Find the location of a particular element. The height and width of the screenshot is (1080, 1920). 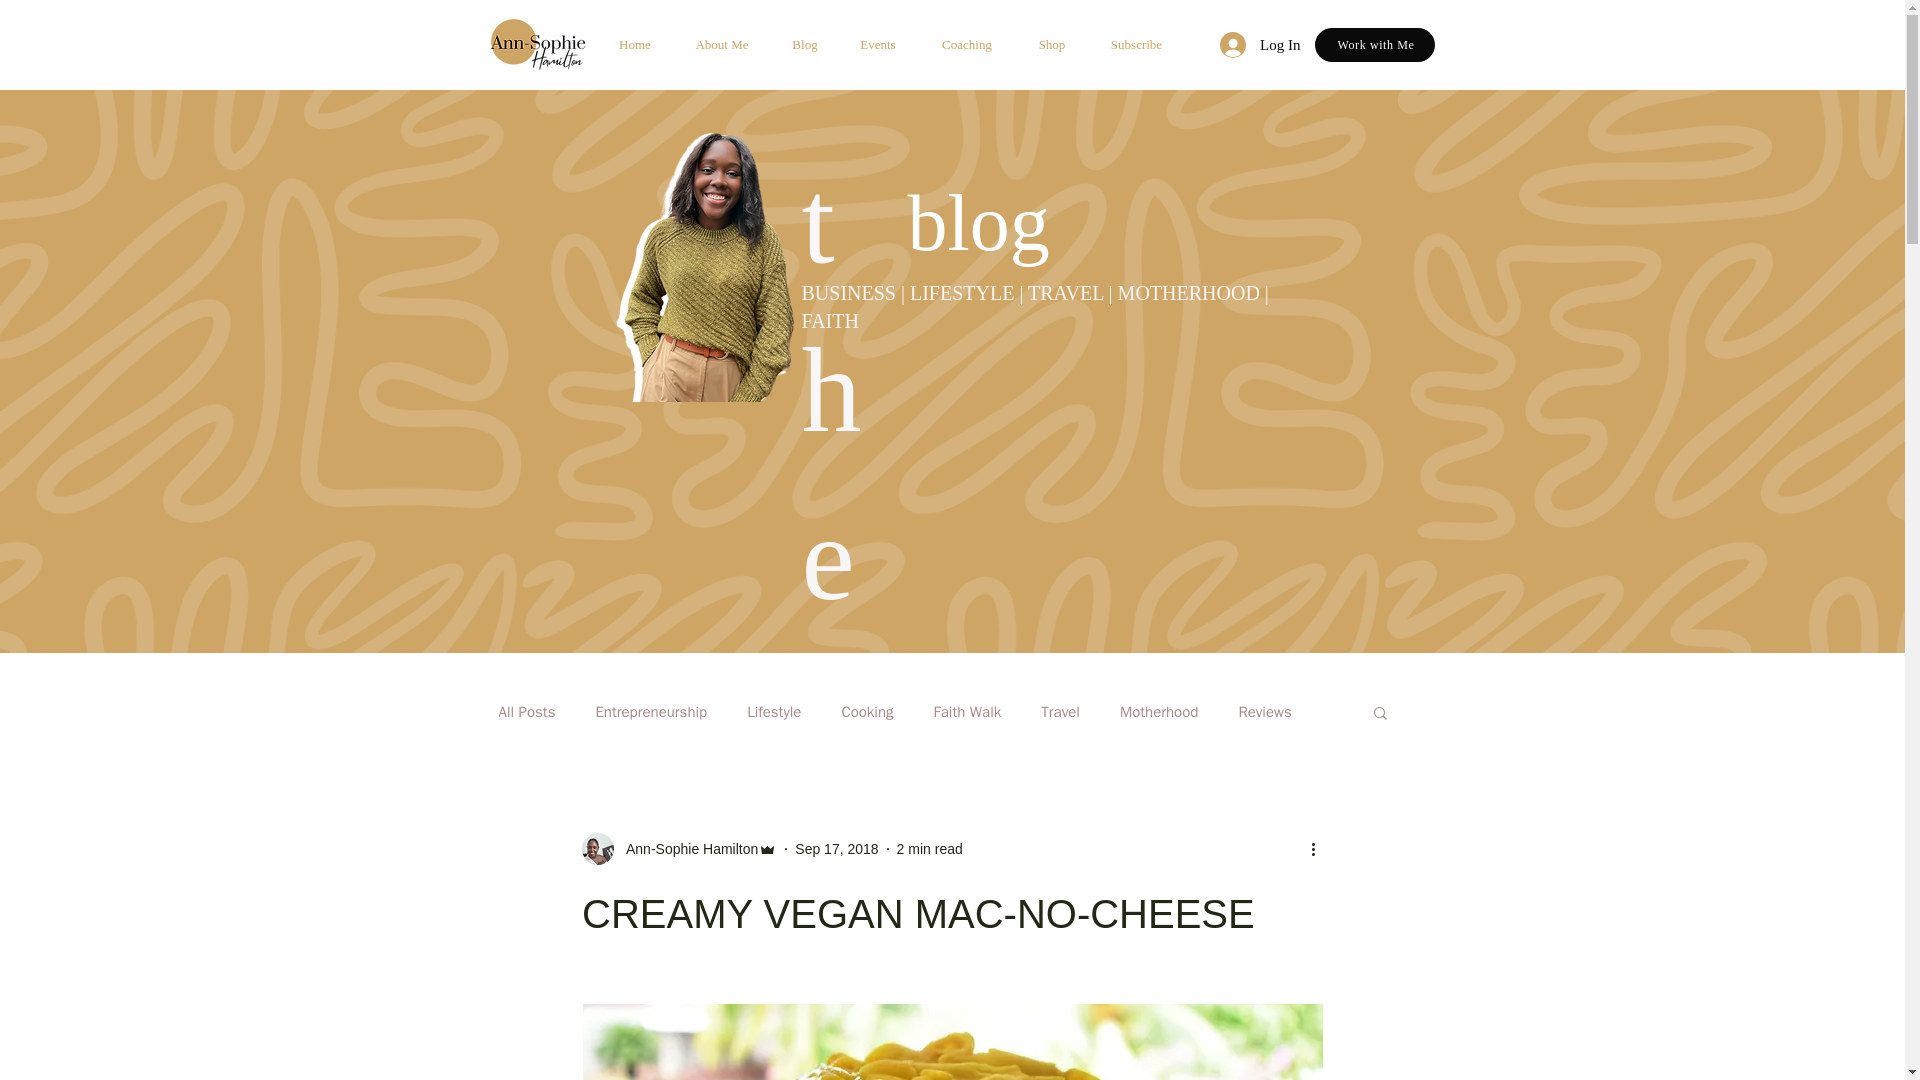

Events is located at coordinates (877, 45).